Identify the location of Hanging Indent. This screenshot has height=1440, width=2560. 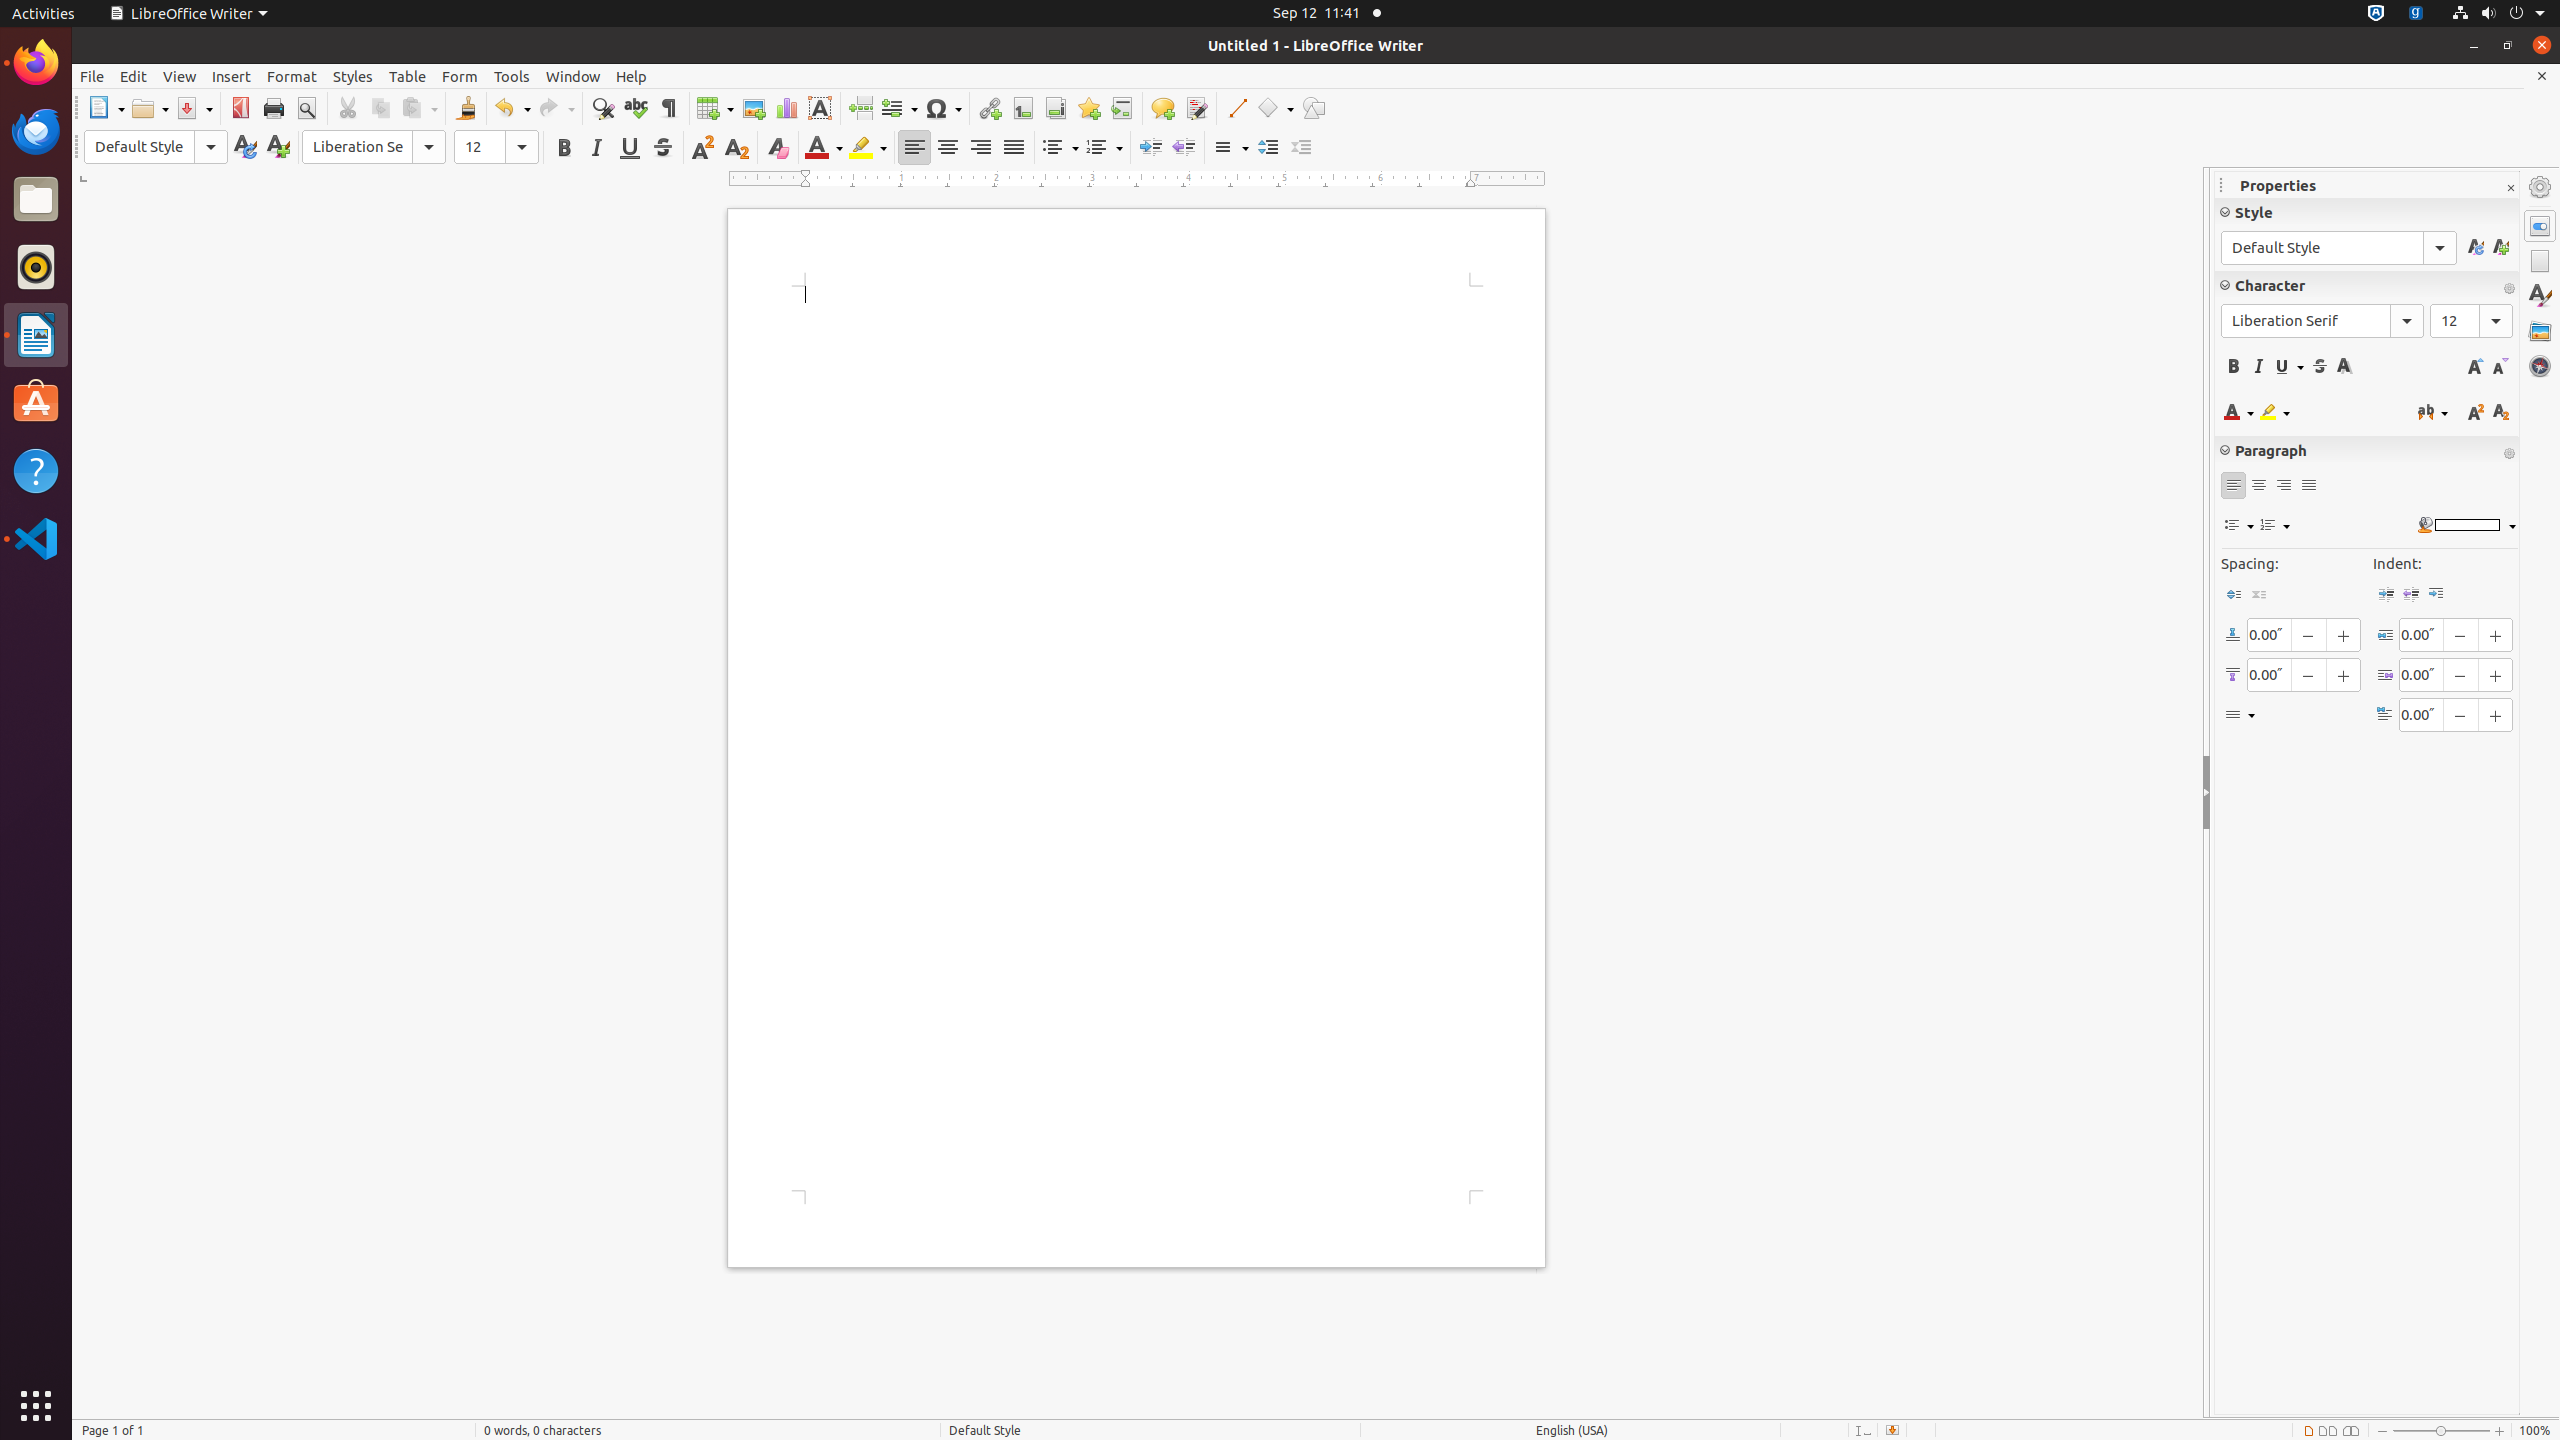
(2436, 594).